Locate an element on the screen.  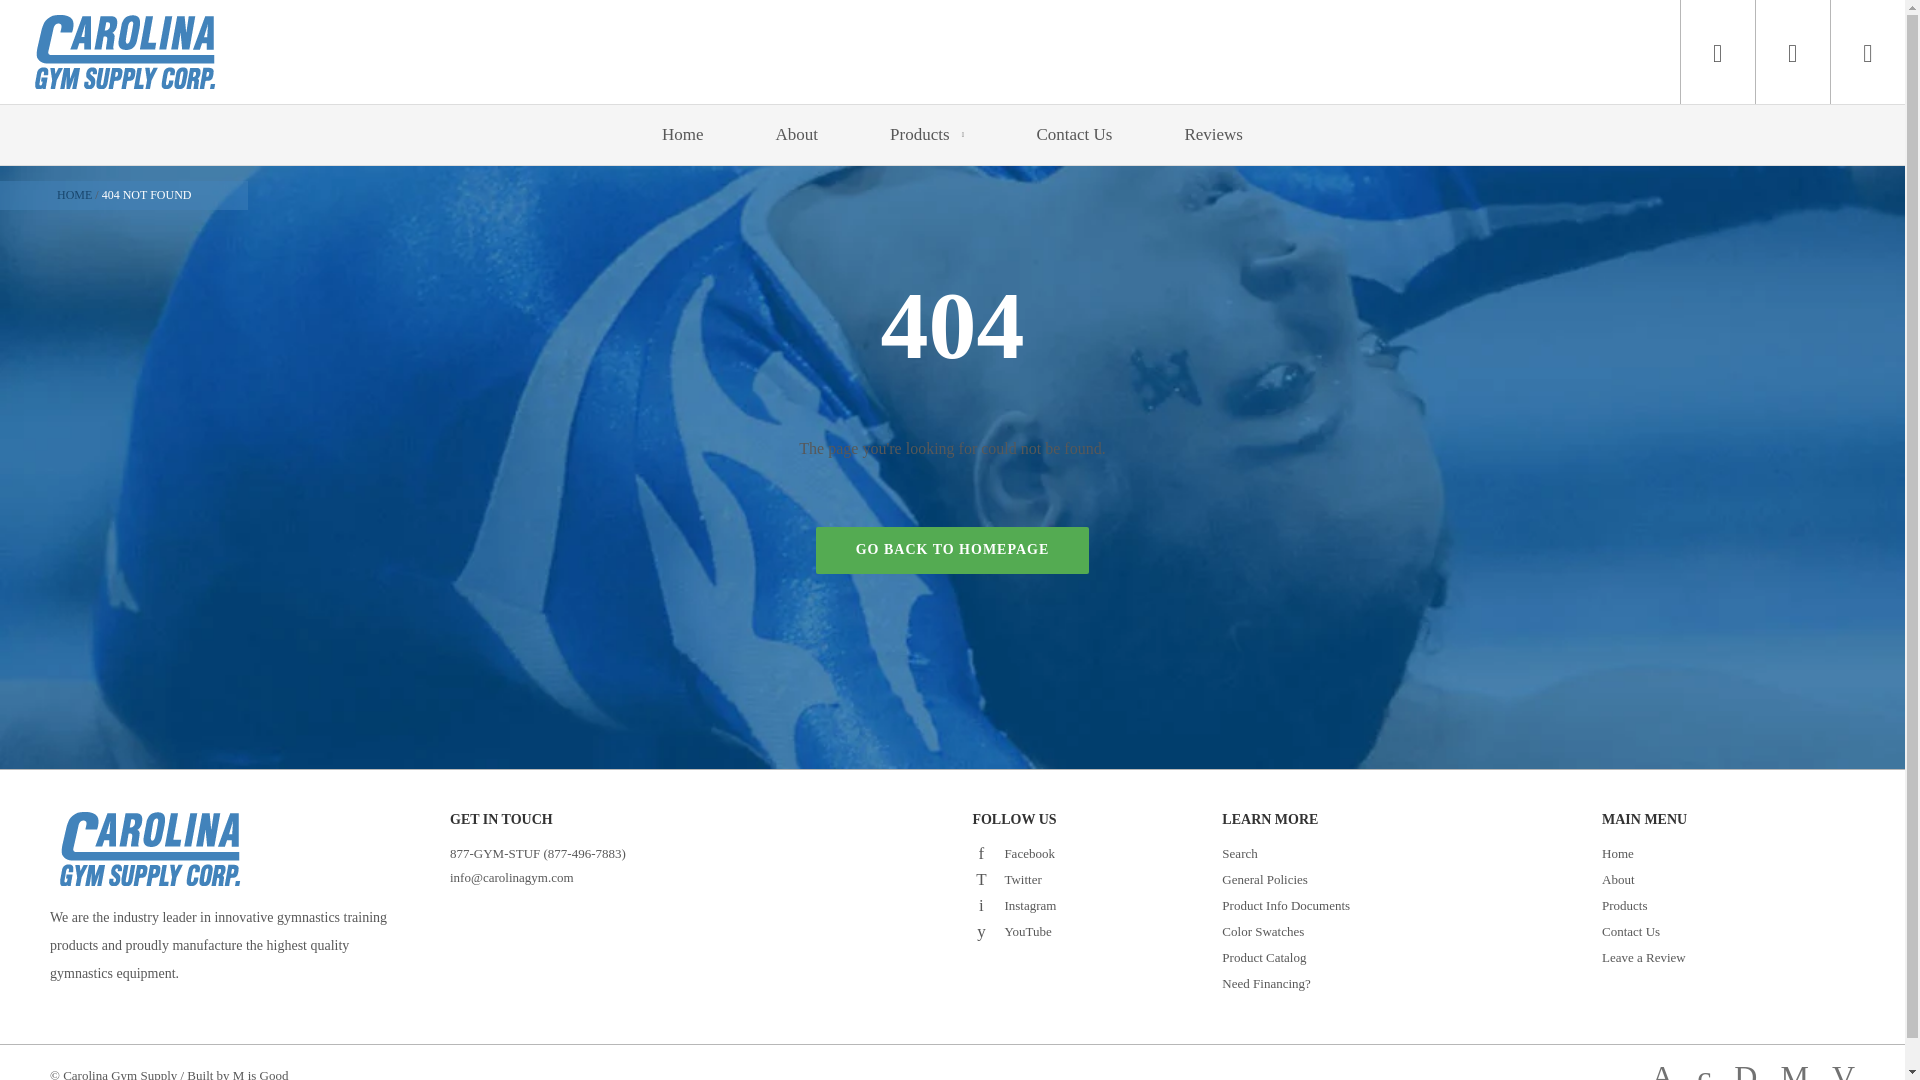
MasterCard is located at coordinates (1794, 1068).